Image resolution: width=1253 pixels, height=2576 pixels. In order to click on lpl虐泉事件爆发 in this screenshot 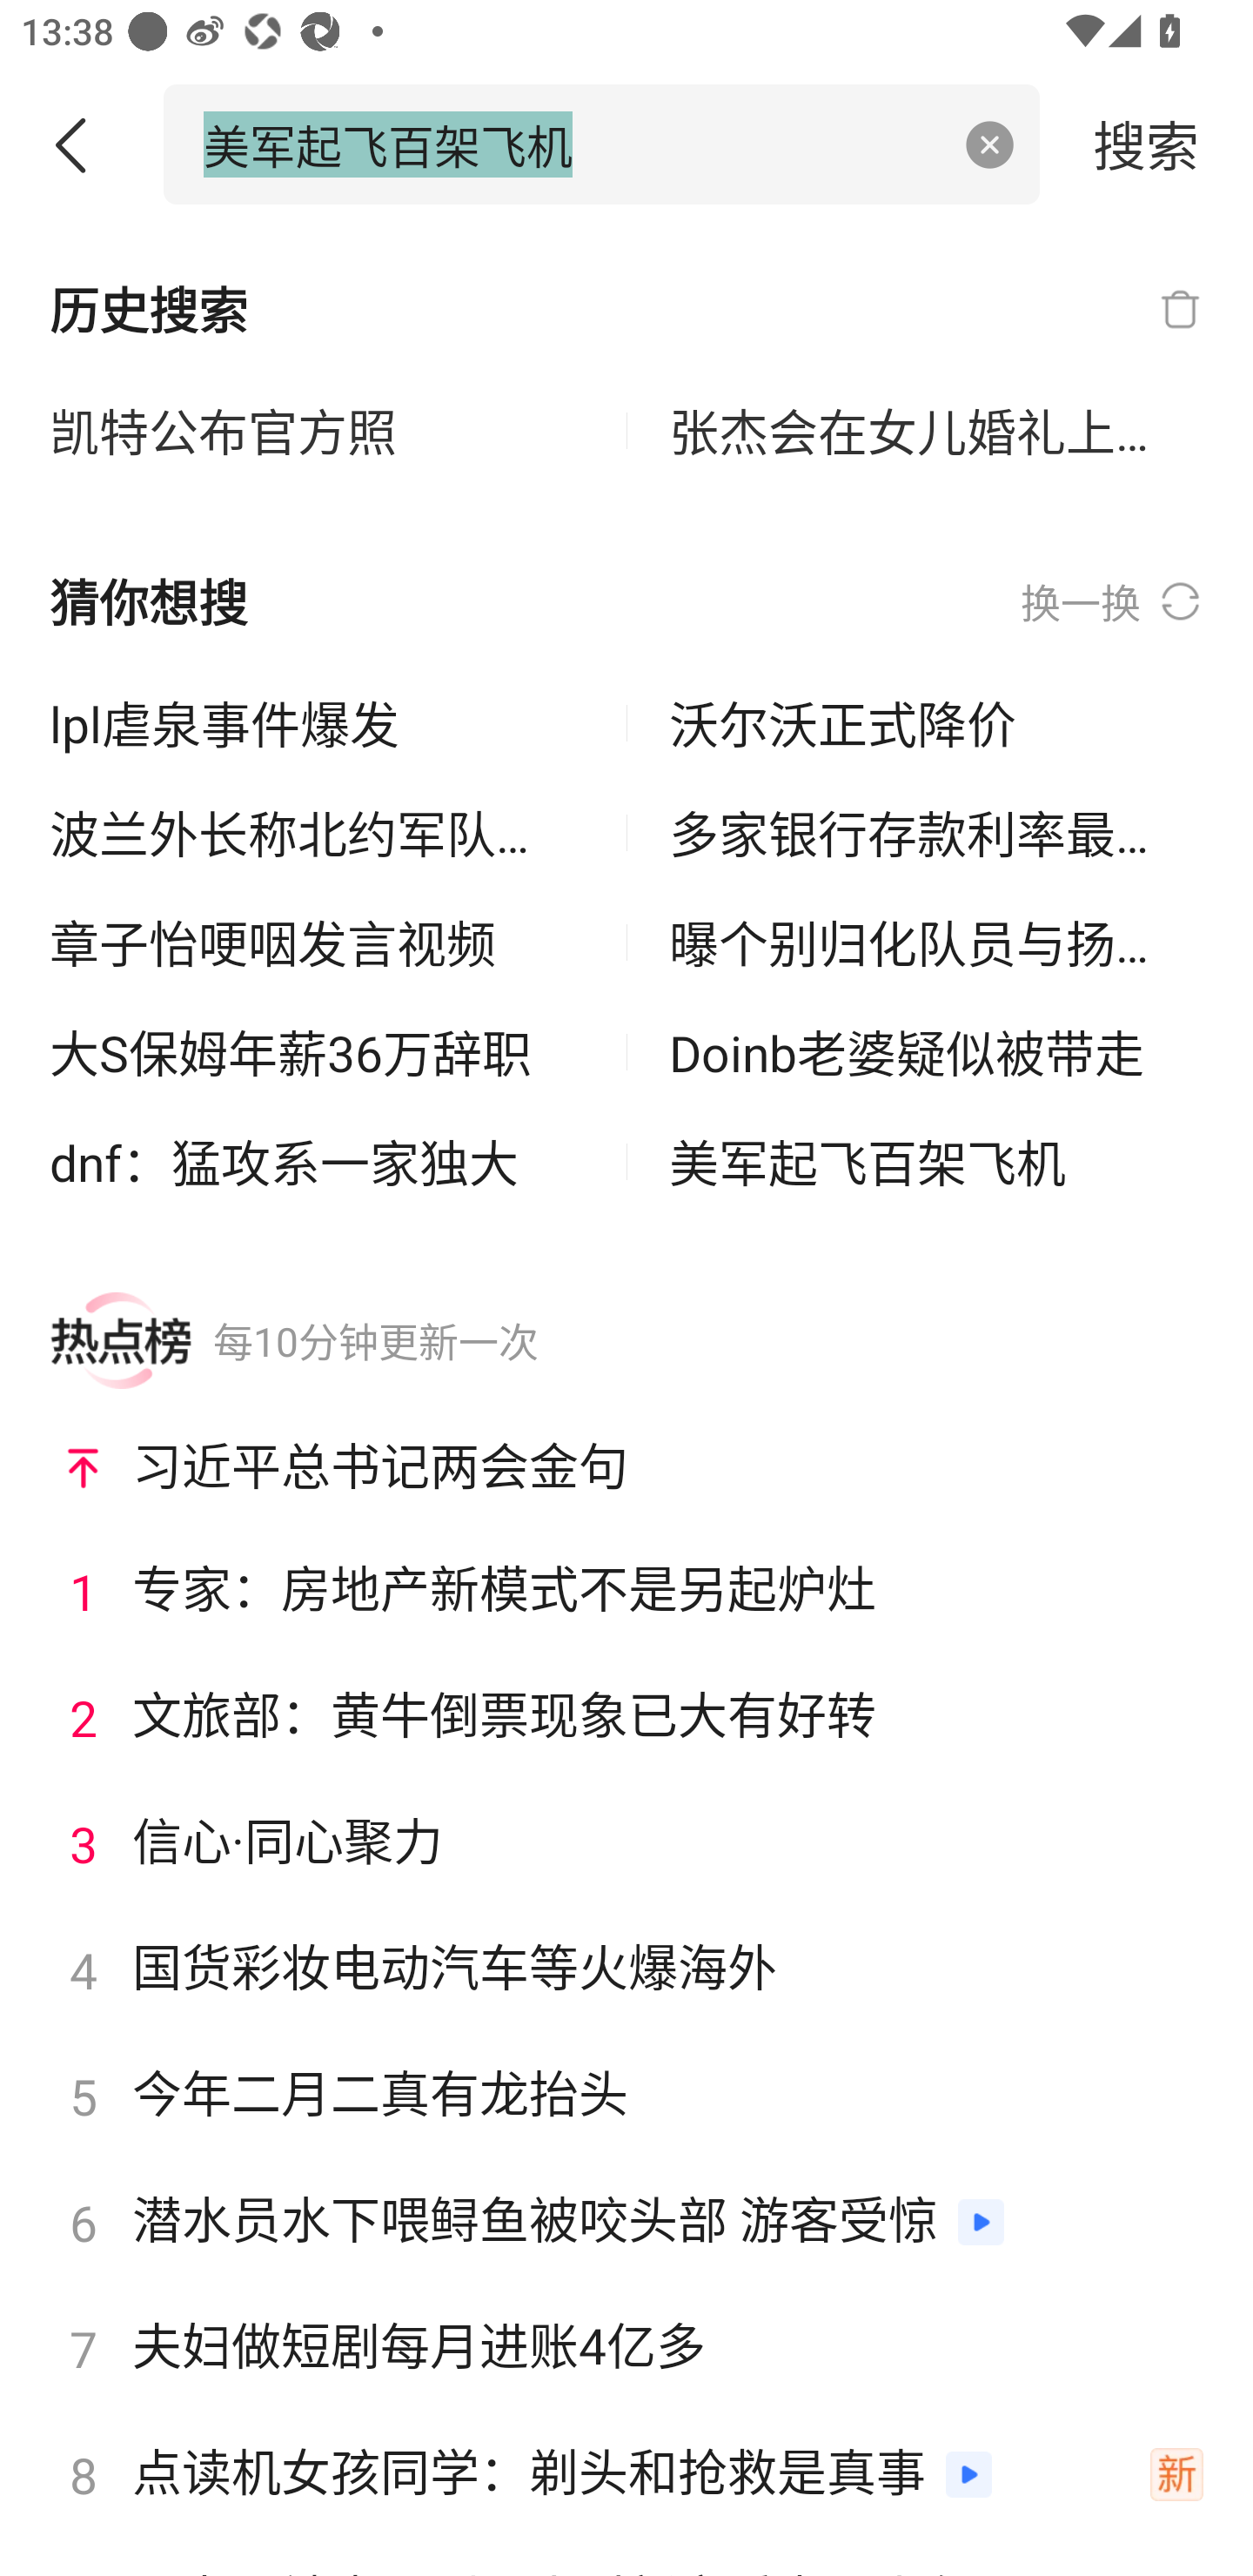, I will do `click(317, 722)`.